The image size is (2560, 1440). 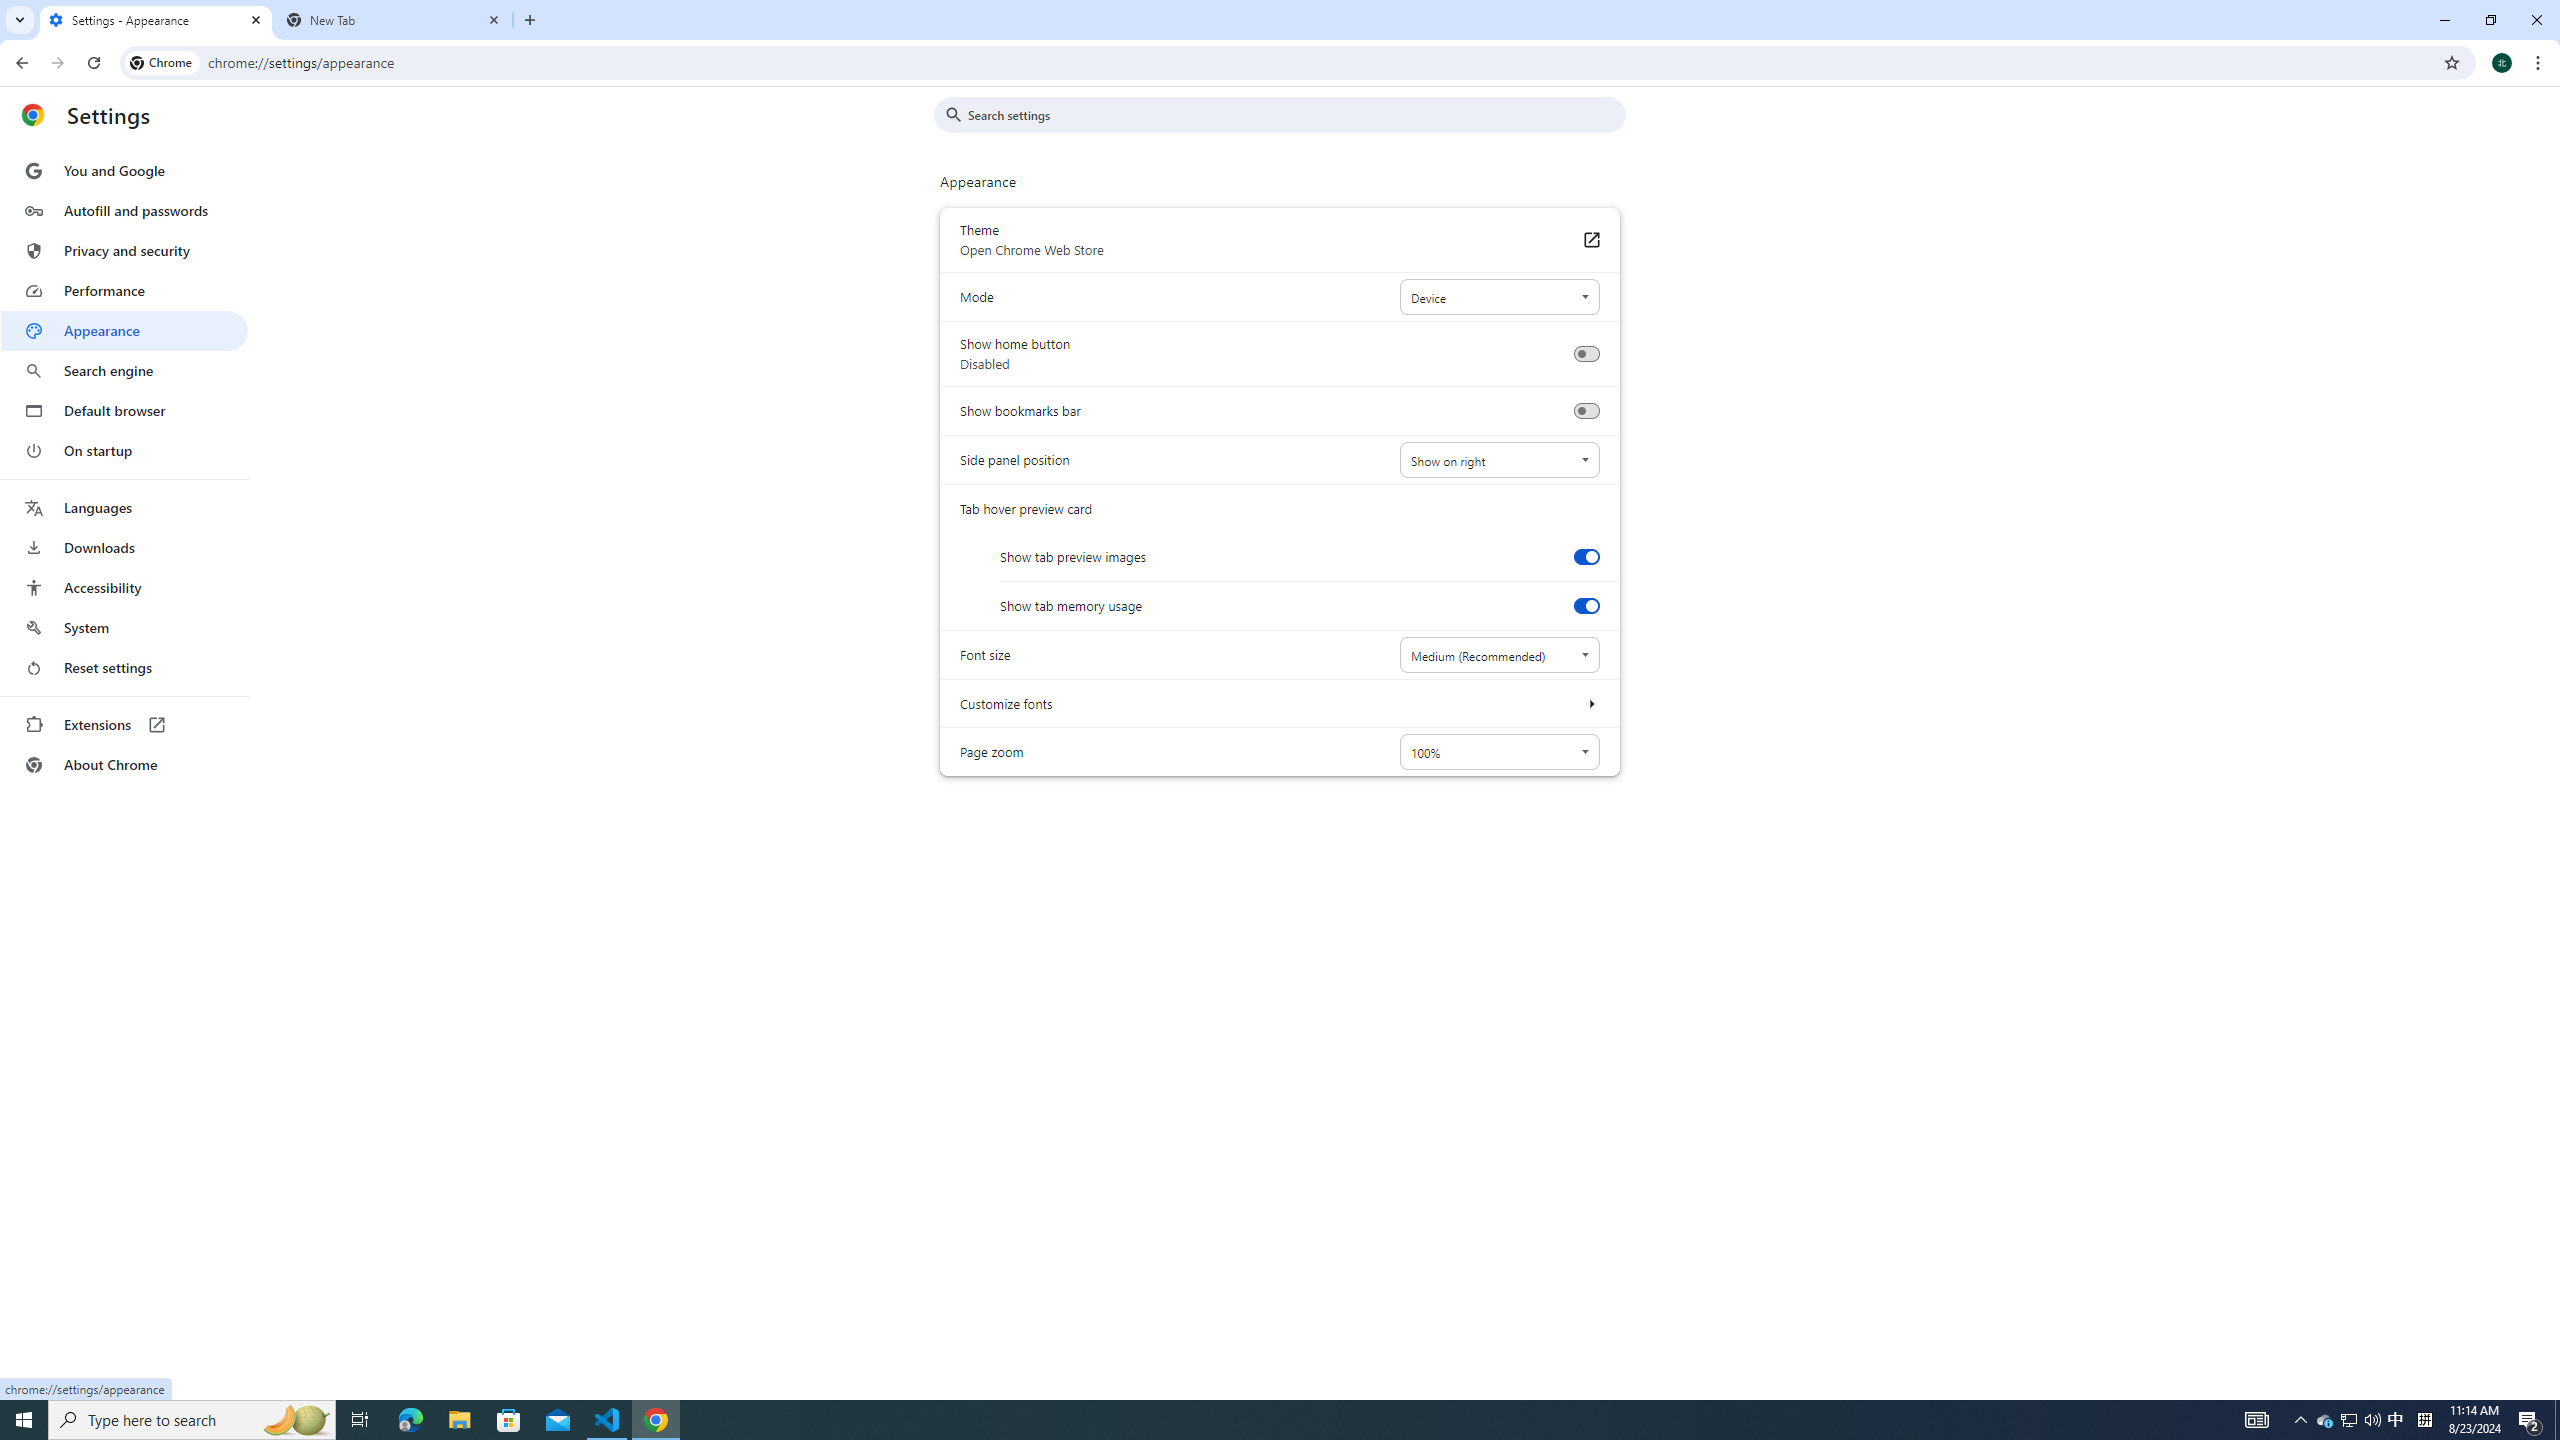 I want to click on Extensions, so click(x=124, y=724).